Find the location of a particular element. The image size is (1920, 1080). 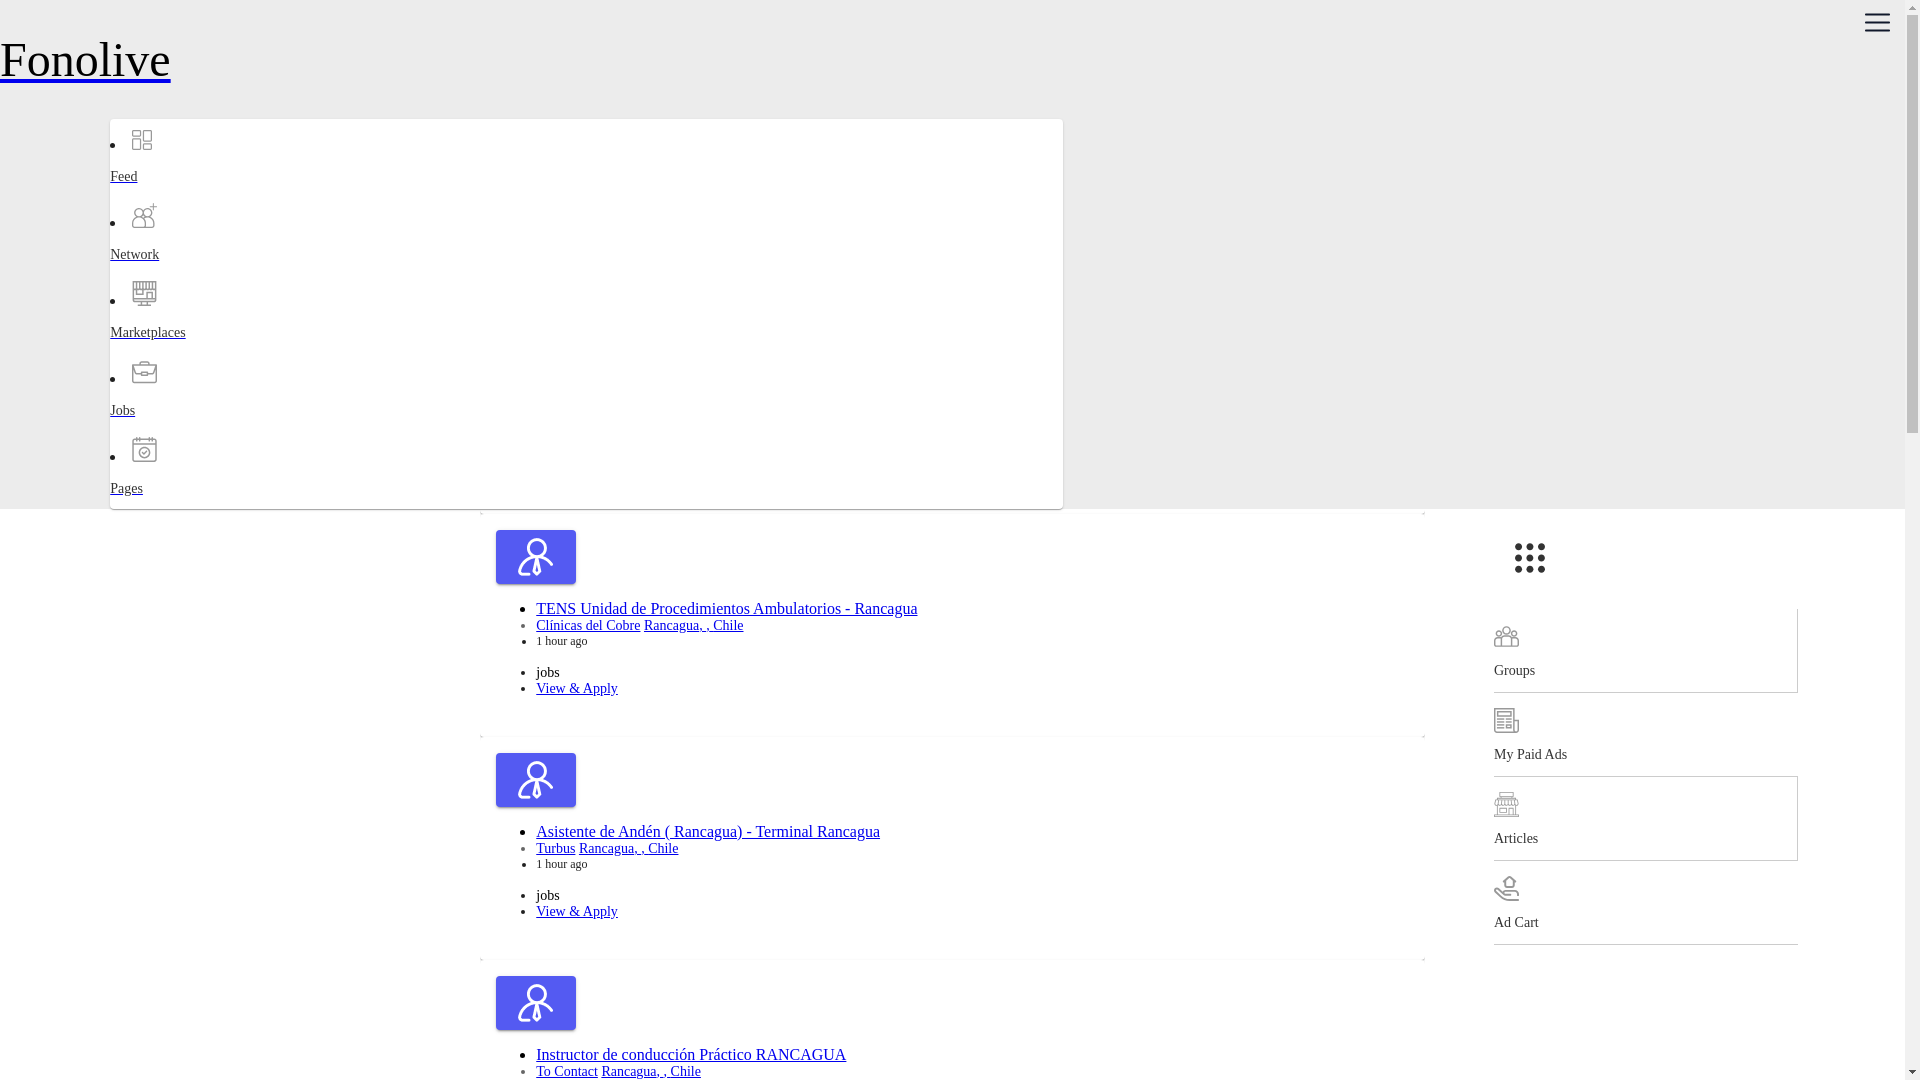

Feed is located at coordinates (188, 194).